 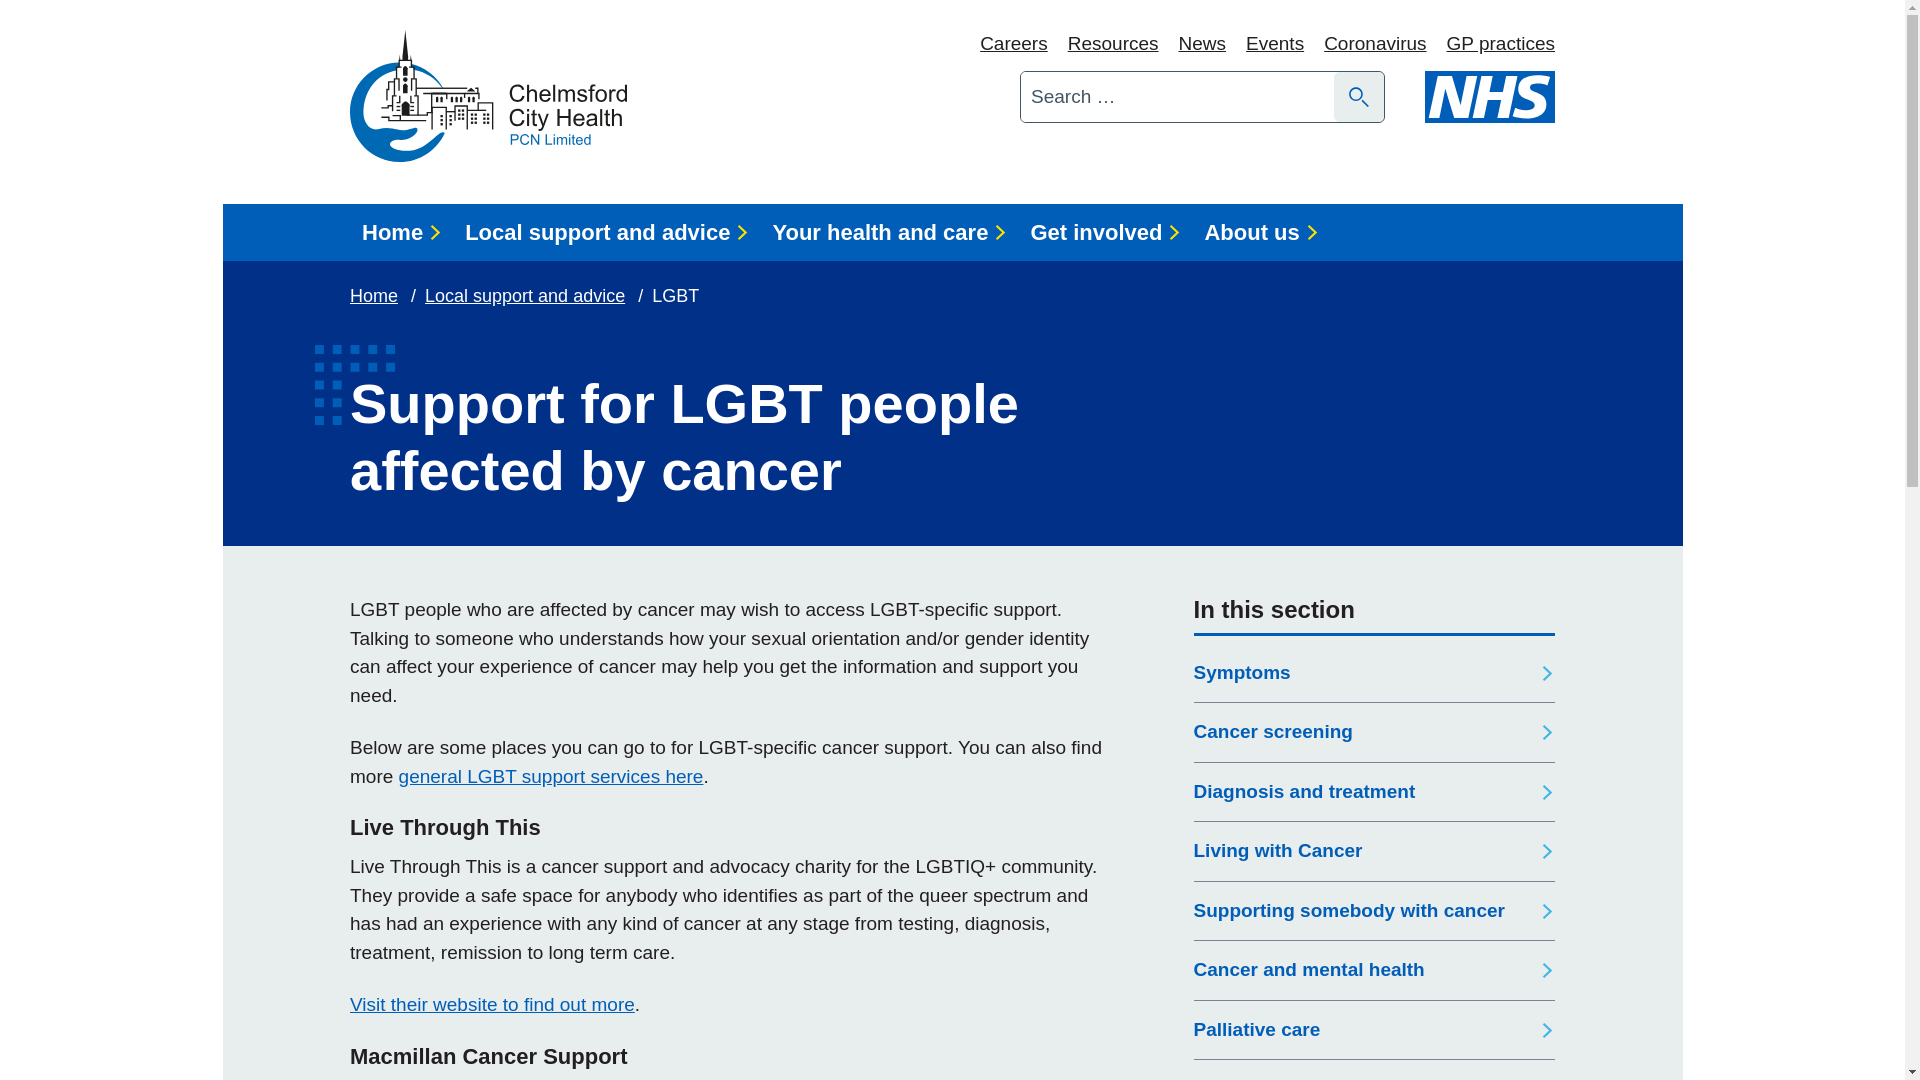 What do you see at coordinates (1375, 44) in the screenshot?
I see `Coronavirus` at bounding box center [1375, 44].